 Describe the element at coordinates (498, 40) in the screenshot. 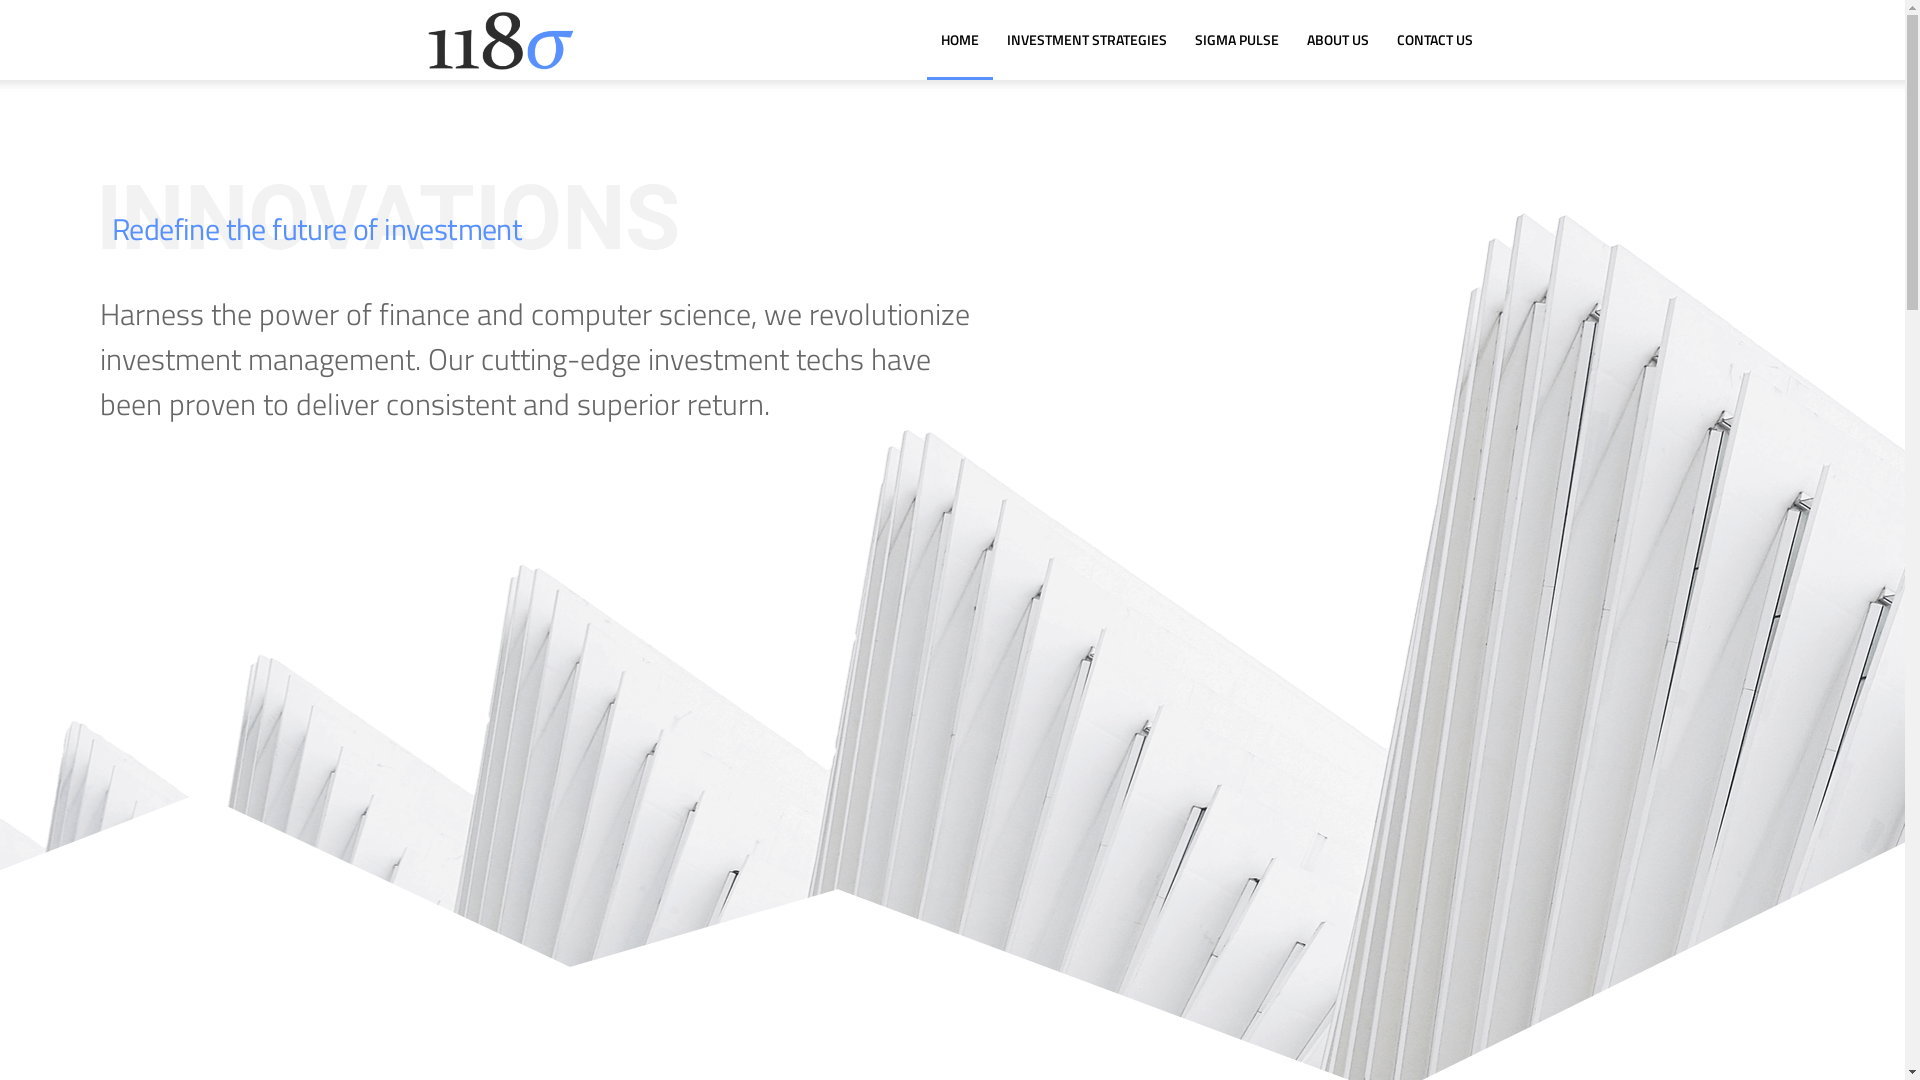

I see `118 Sigma` at that location.